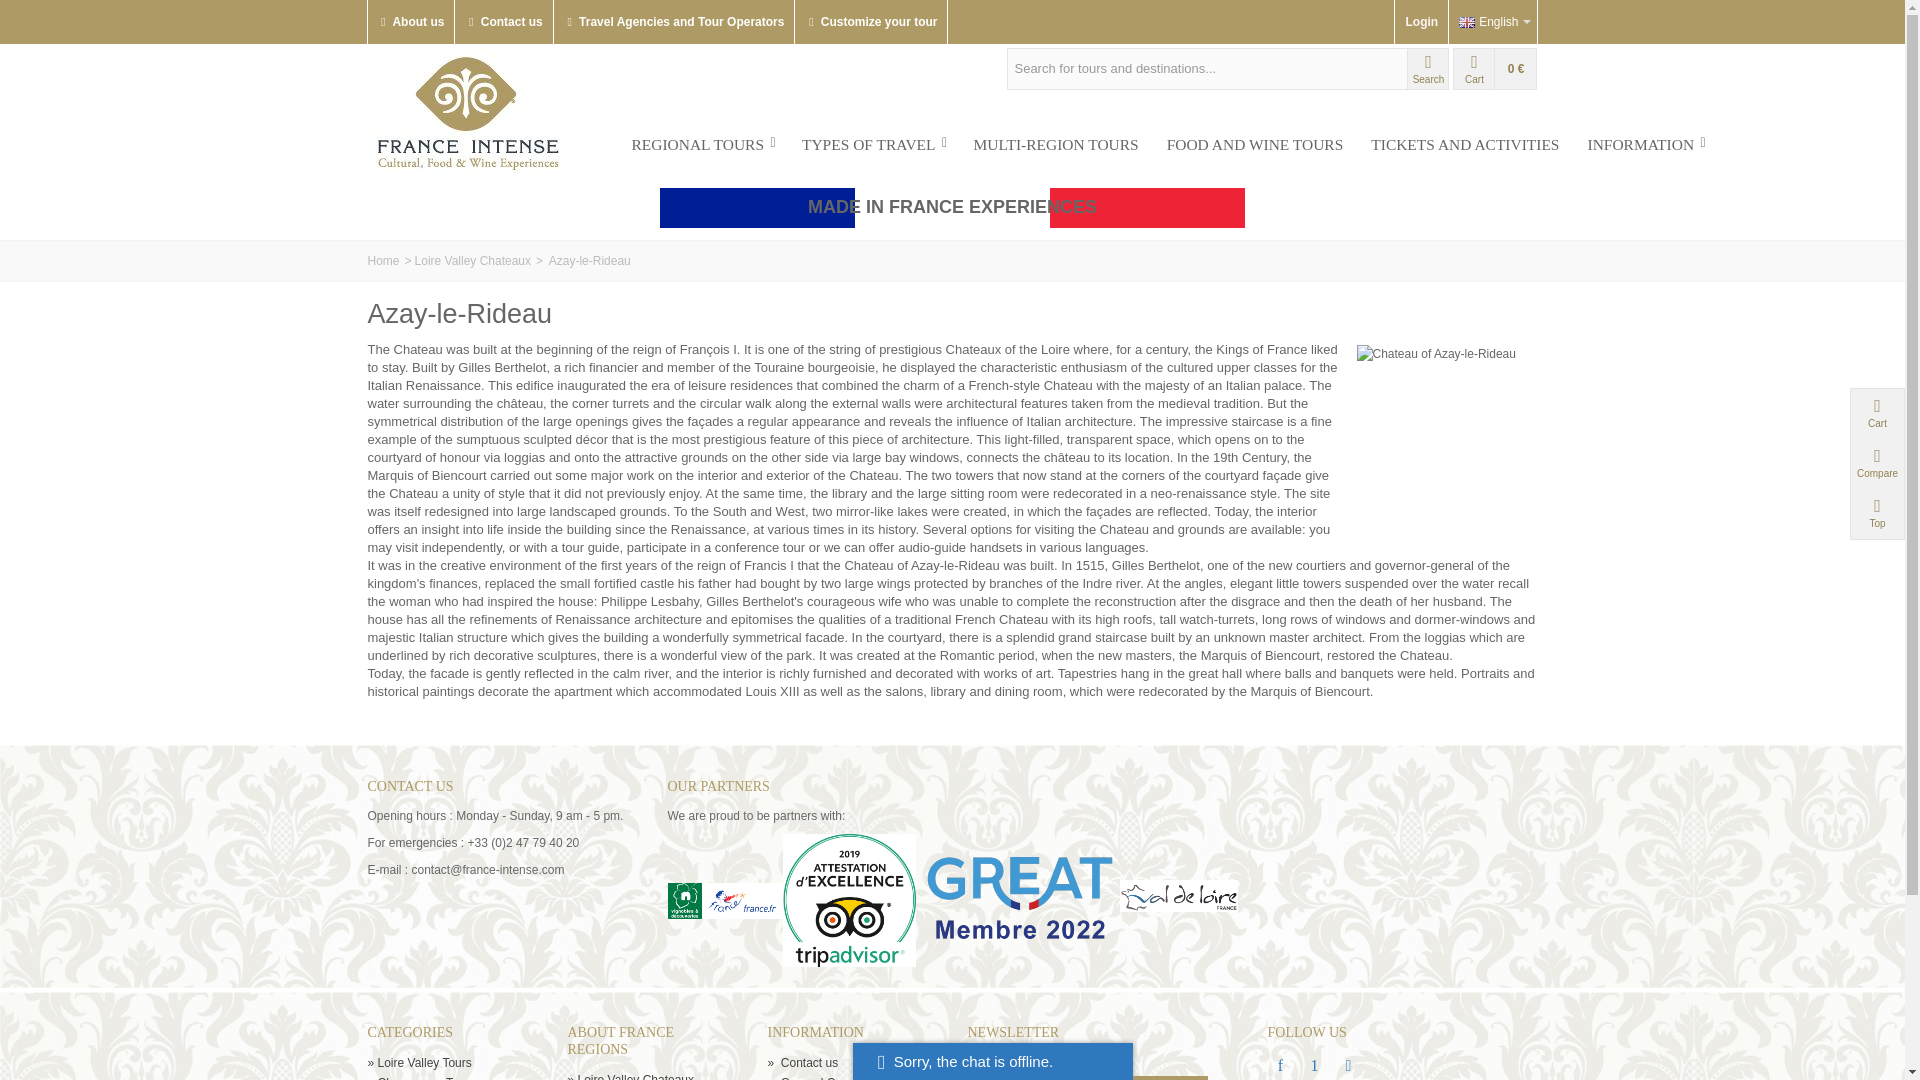  What do you see at coordinates (871, 22) in the screenshot?
I see `Customize your tour` at bounding box center [871, 22].